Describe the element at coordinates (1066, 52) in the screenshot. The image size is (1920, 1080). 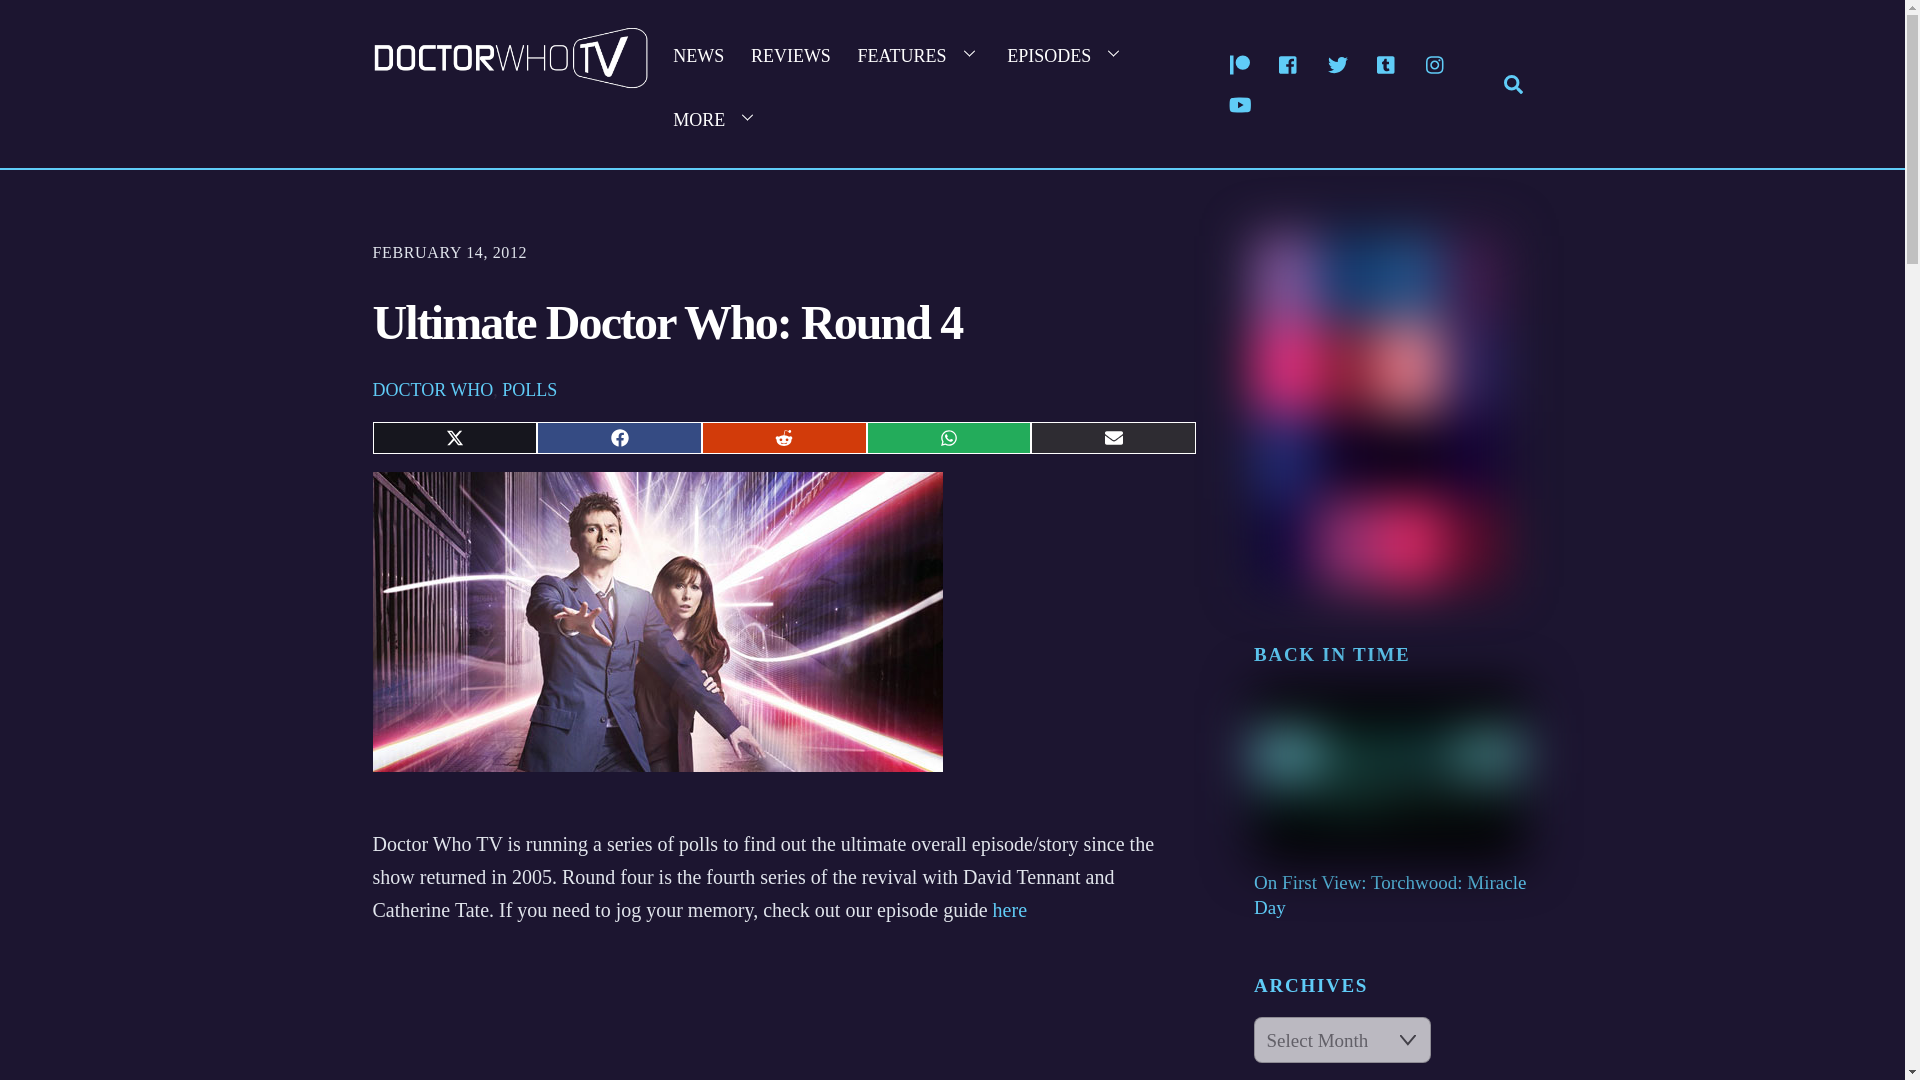
I see `EPISODES` at that location.